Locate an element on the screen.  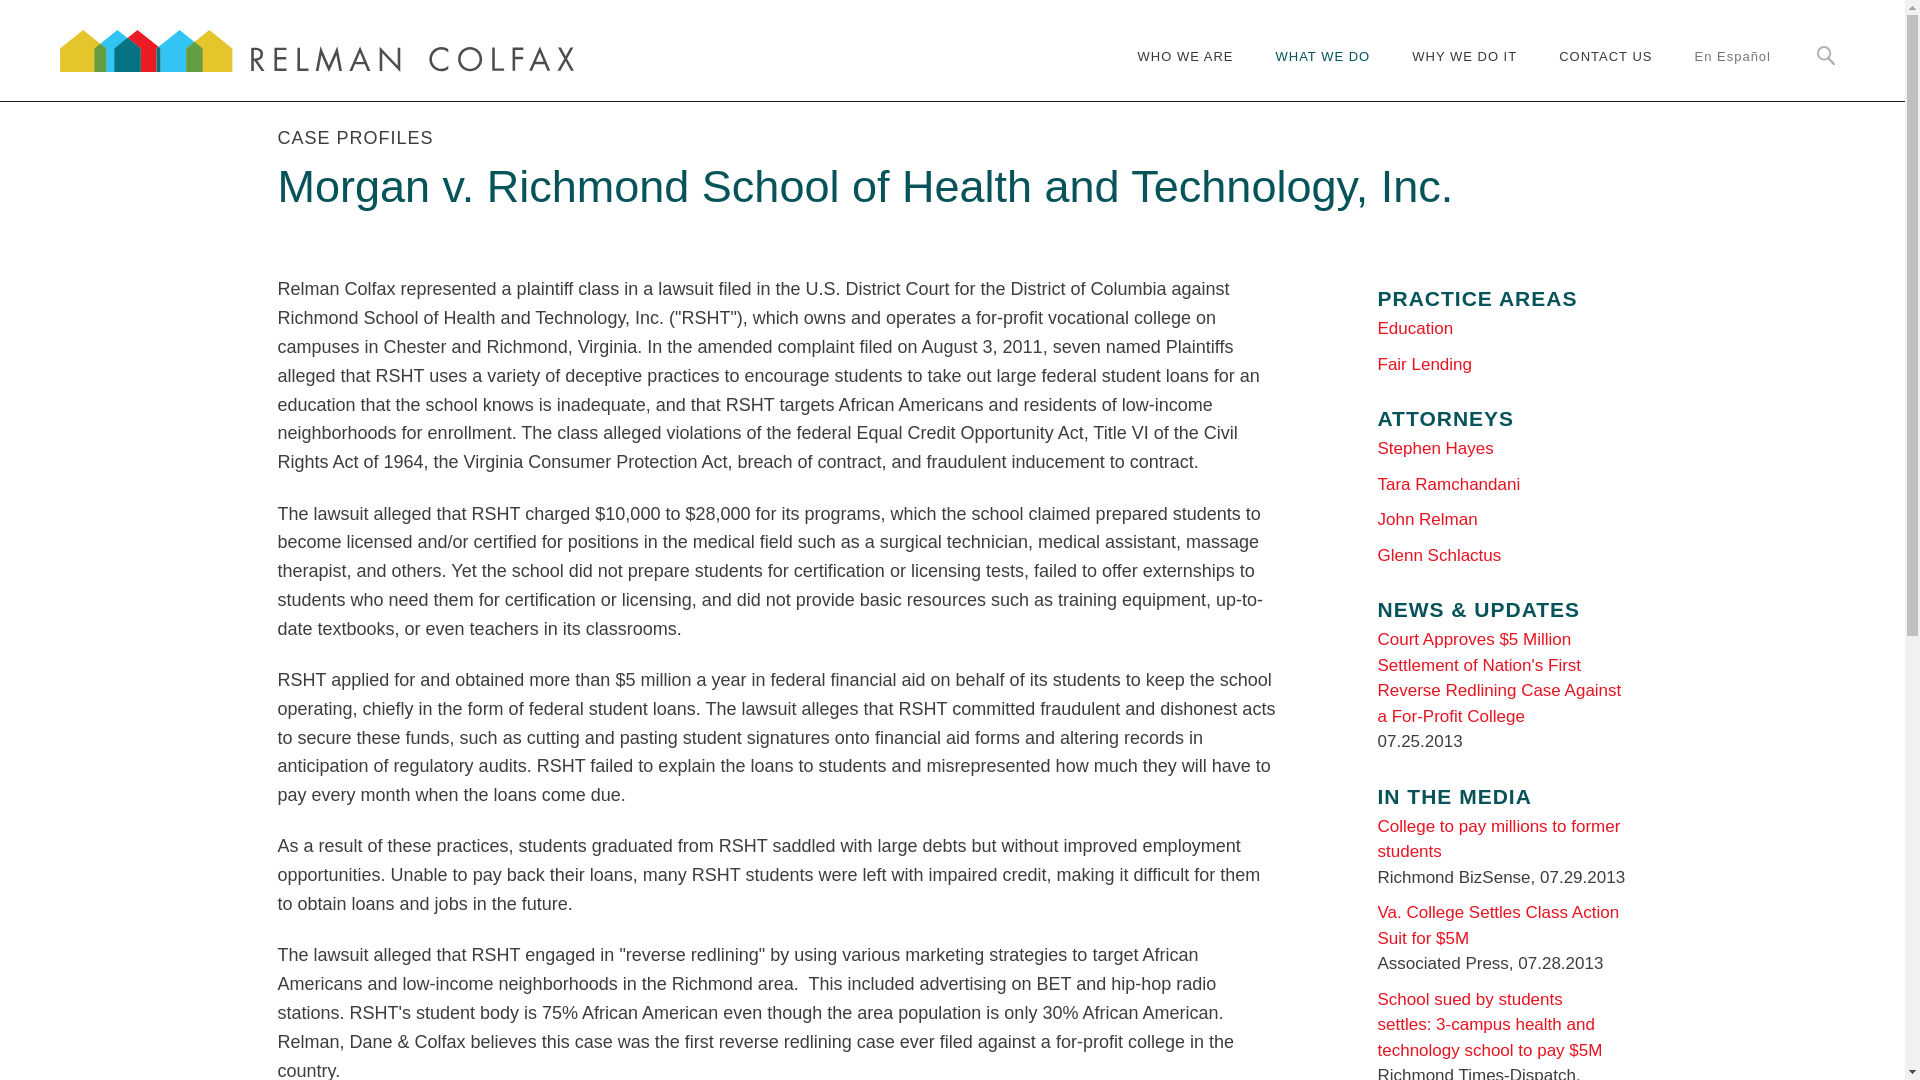
Glenn Schlactus is located at coordinates (1440, 555).